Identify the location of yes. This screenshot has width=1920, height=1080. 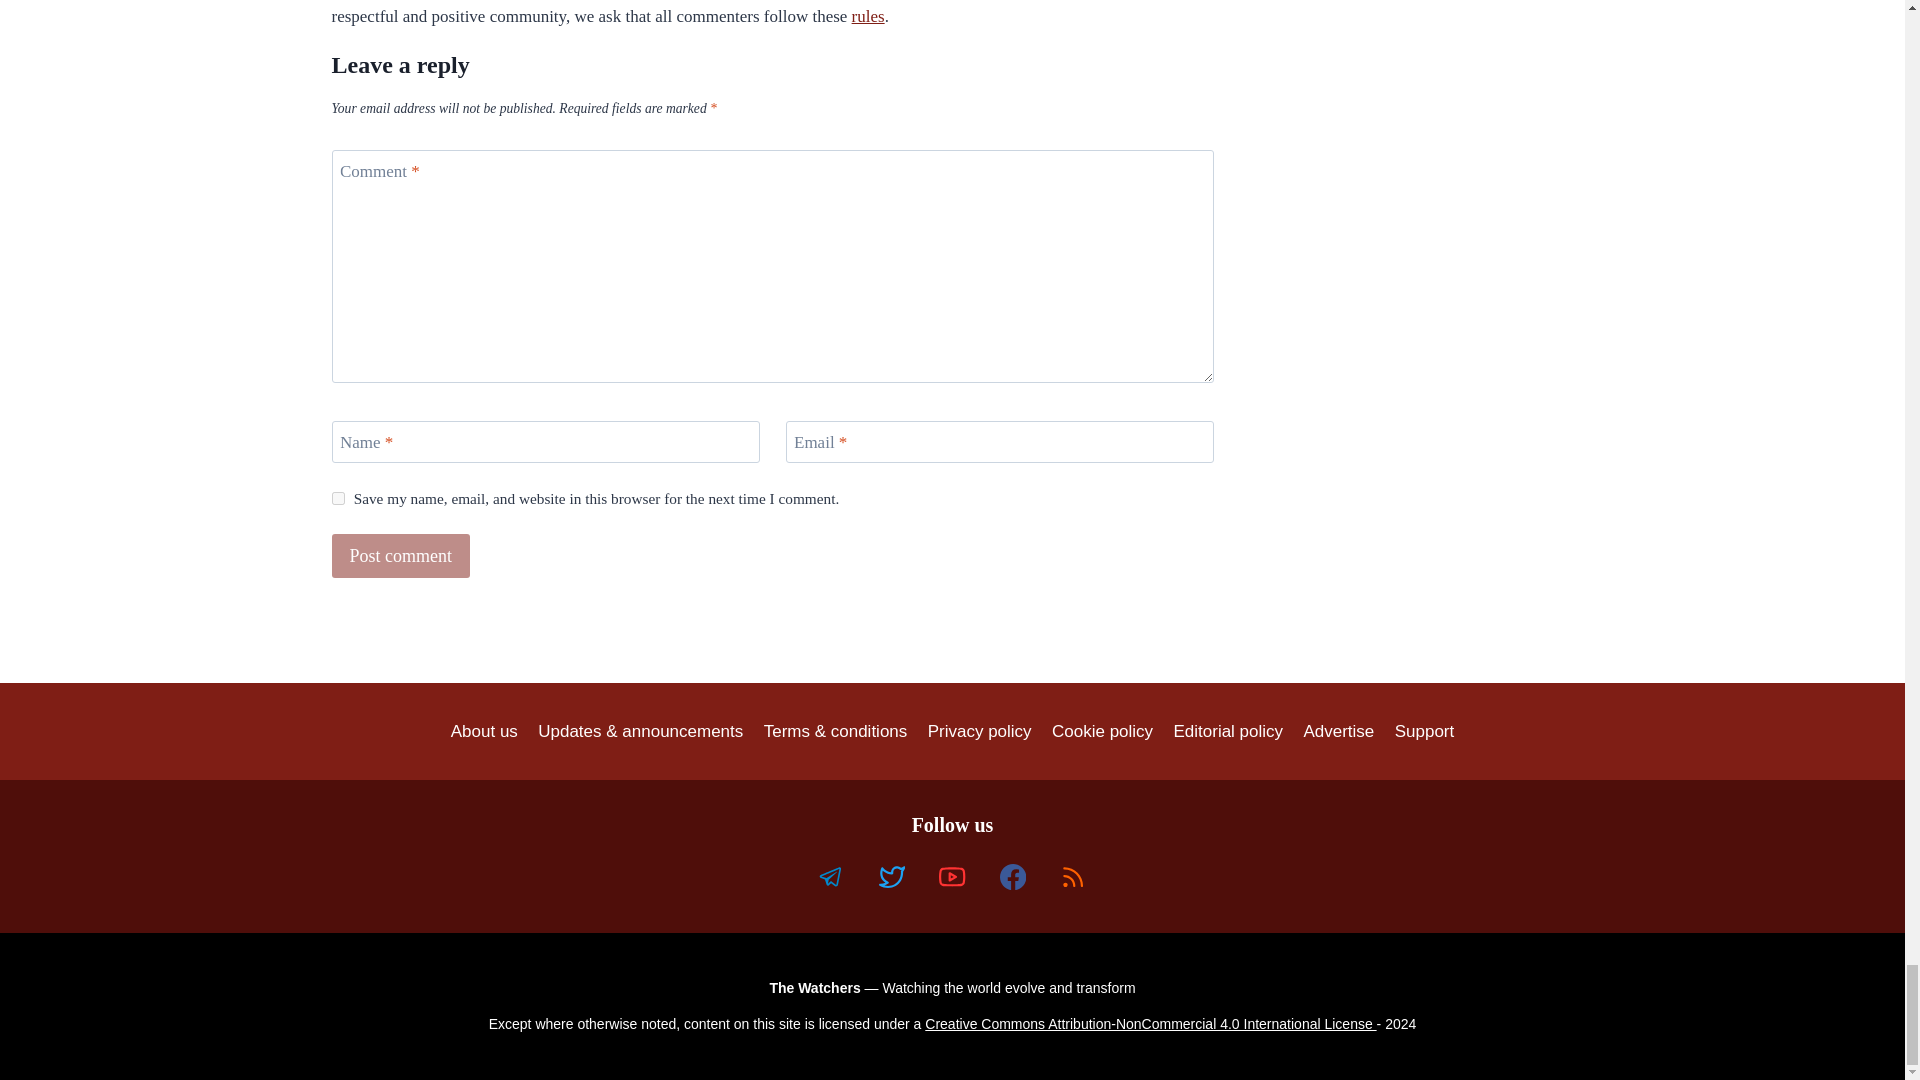
(338, 498).